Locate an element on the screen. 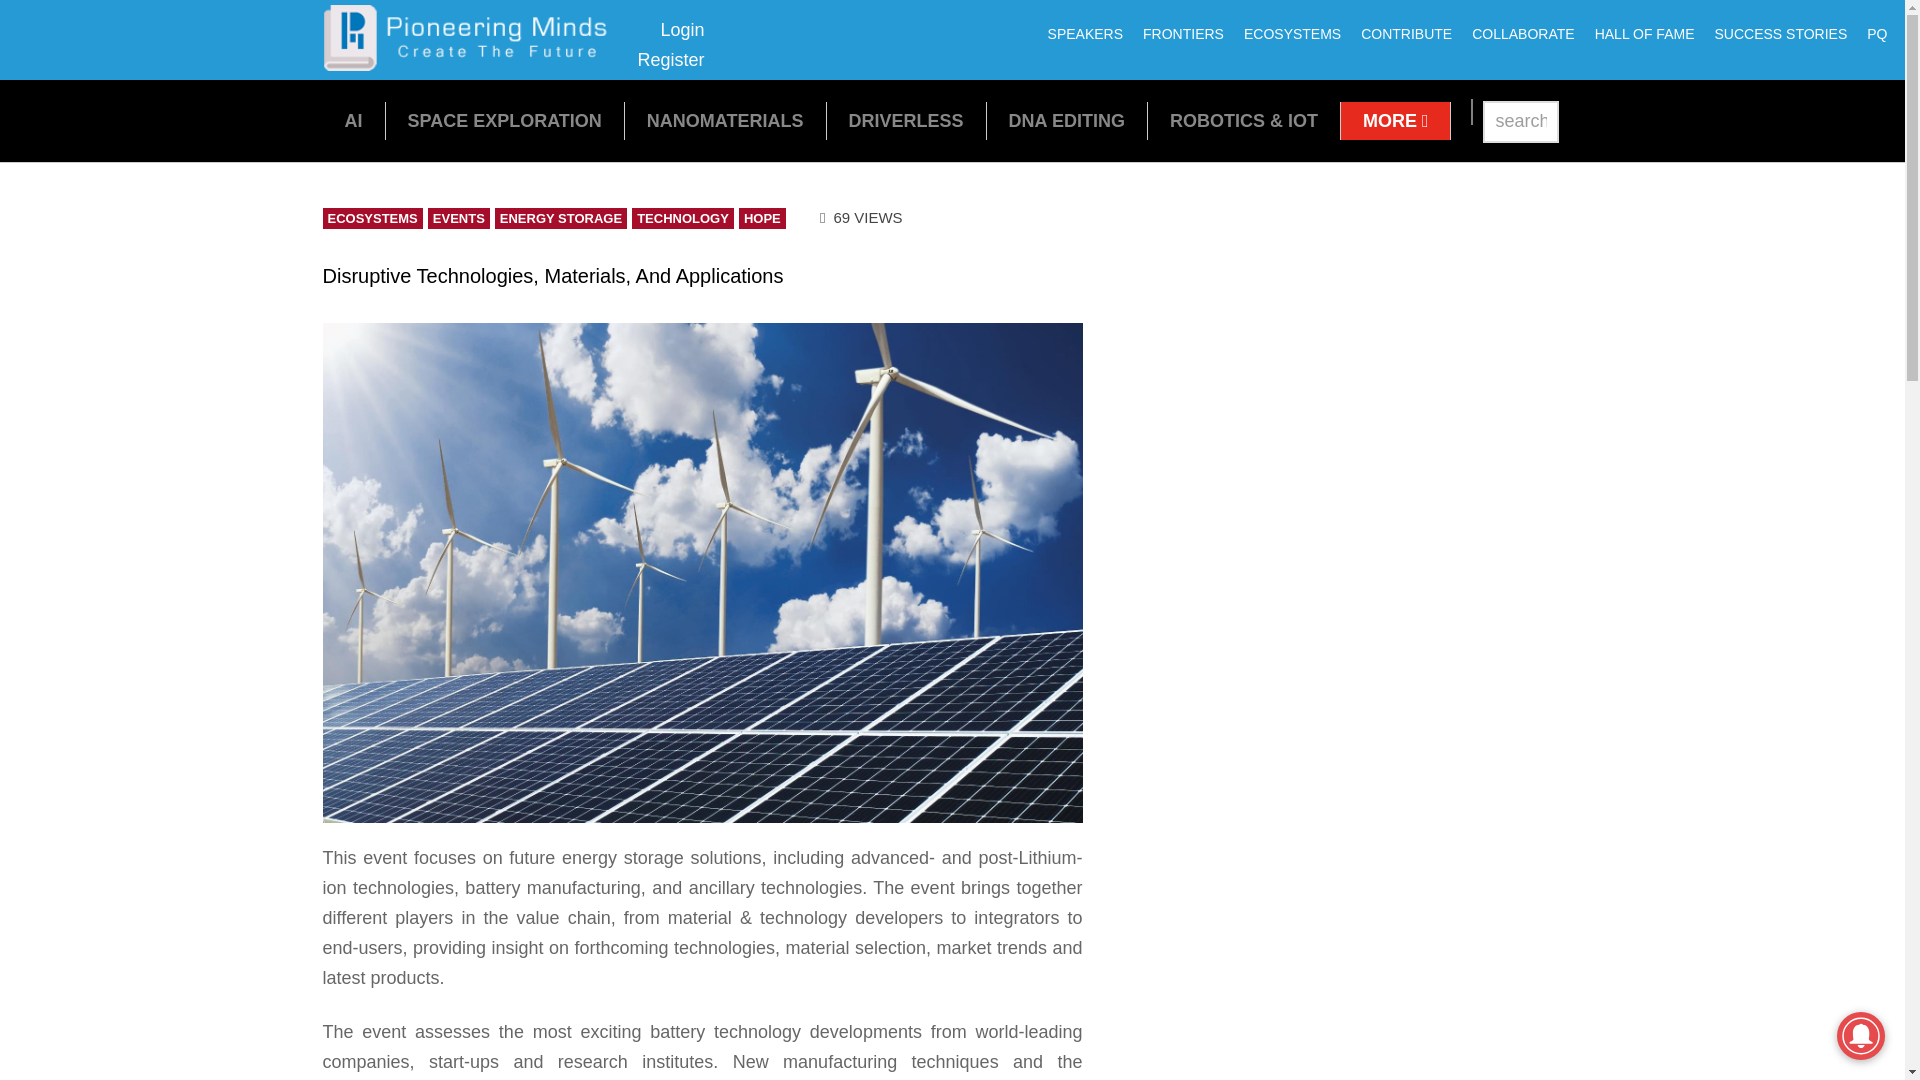 Image resolution: width=1920 pixels, height=1080 pixels. DRIVERLESS is located at coordinates (472, 64).